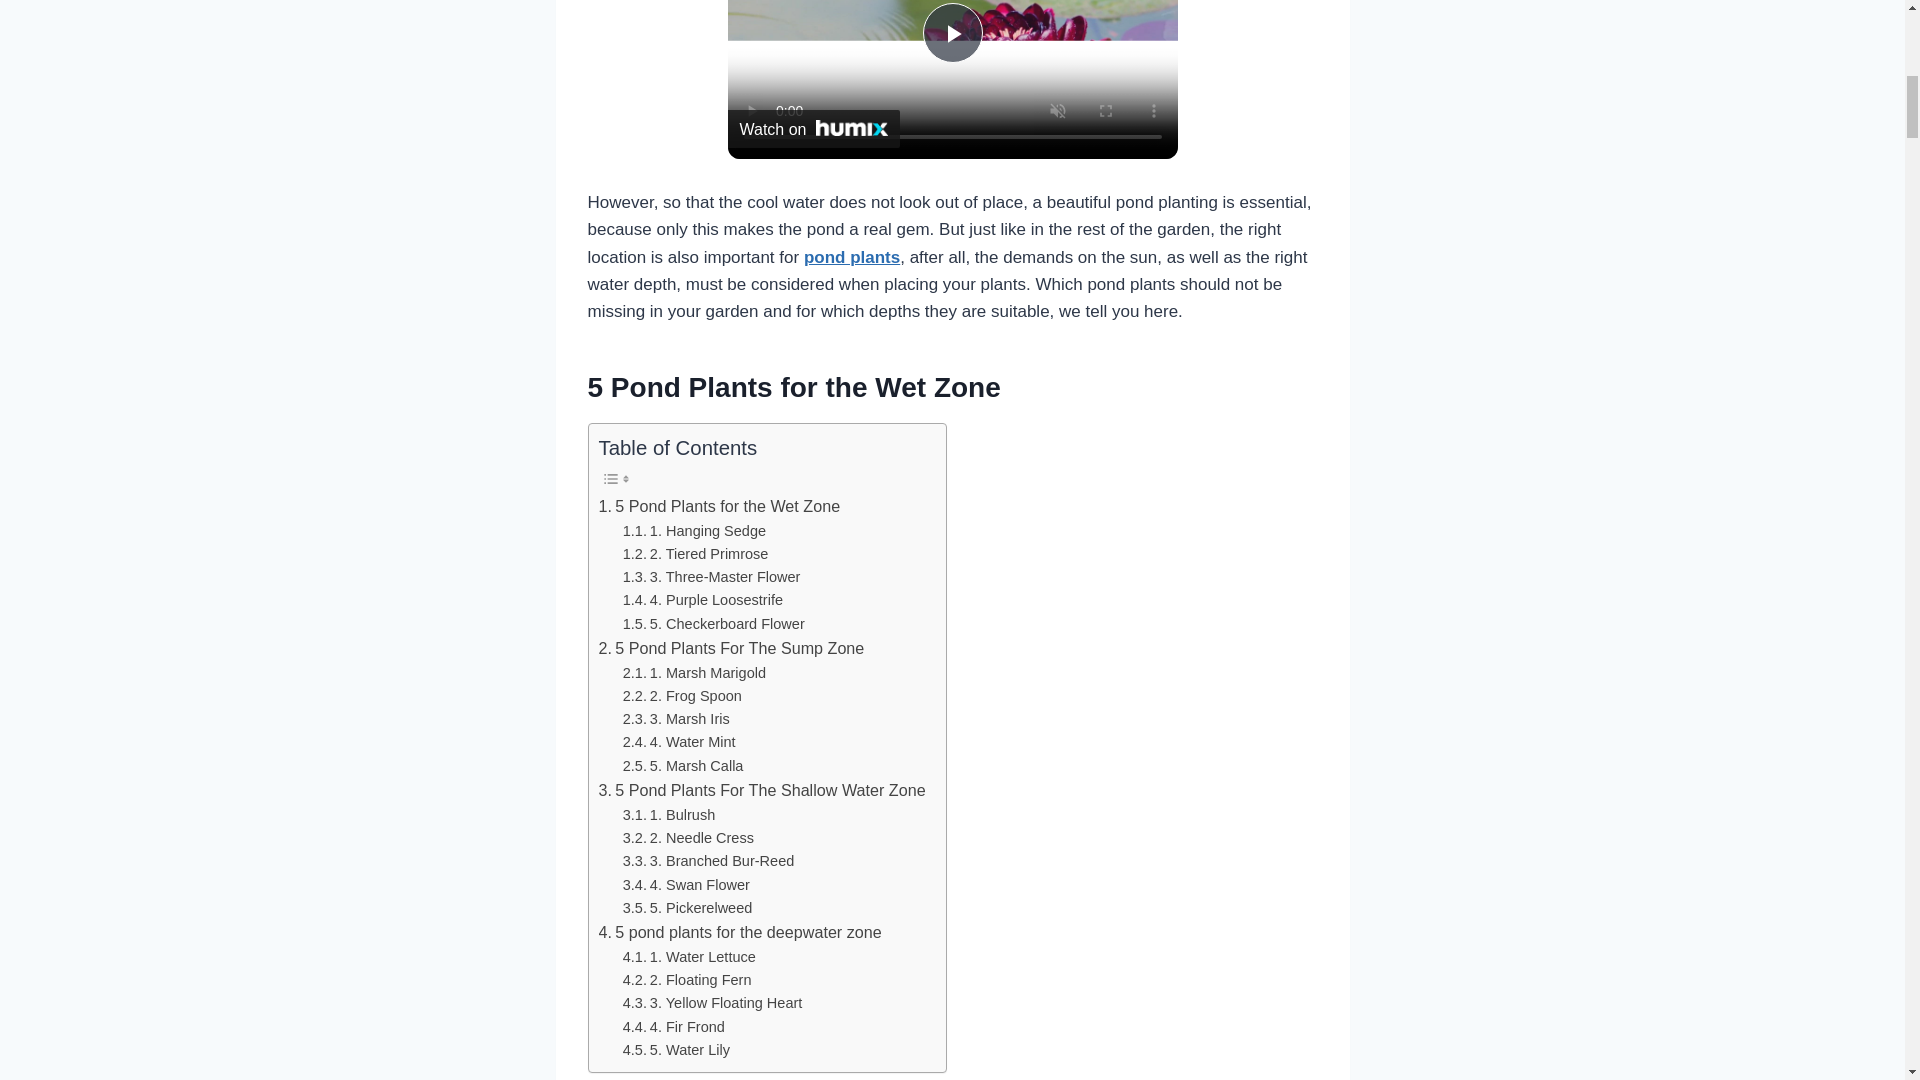 The height and width of the screenshot is (1080, 1920). I want to click on 1. Hanging Sedge, so click(694, 531).